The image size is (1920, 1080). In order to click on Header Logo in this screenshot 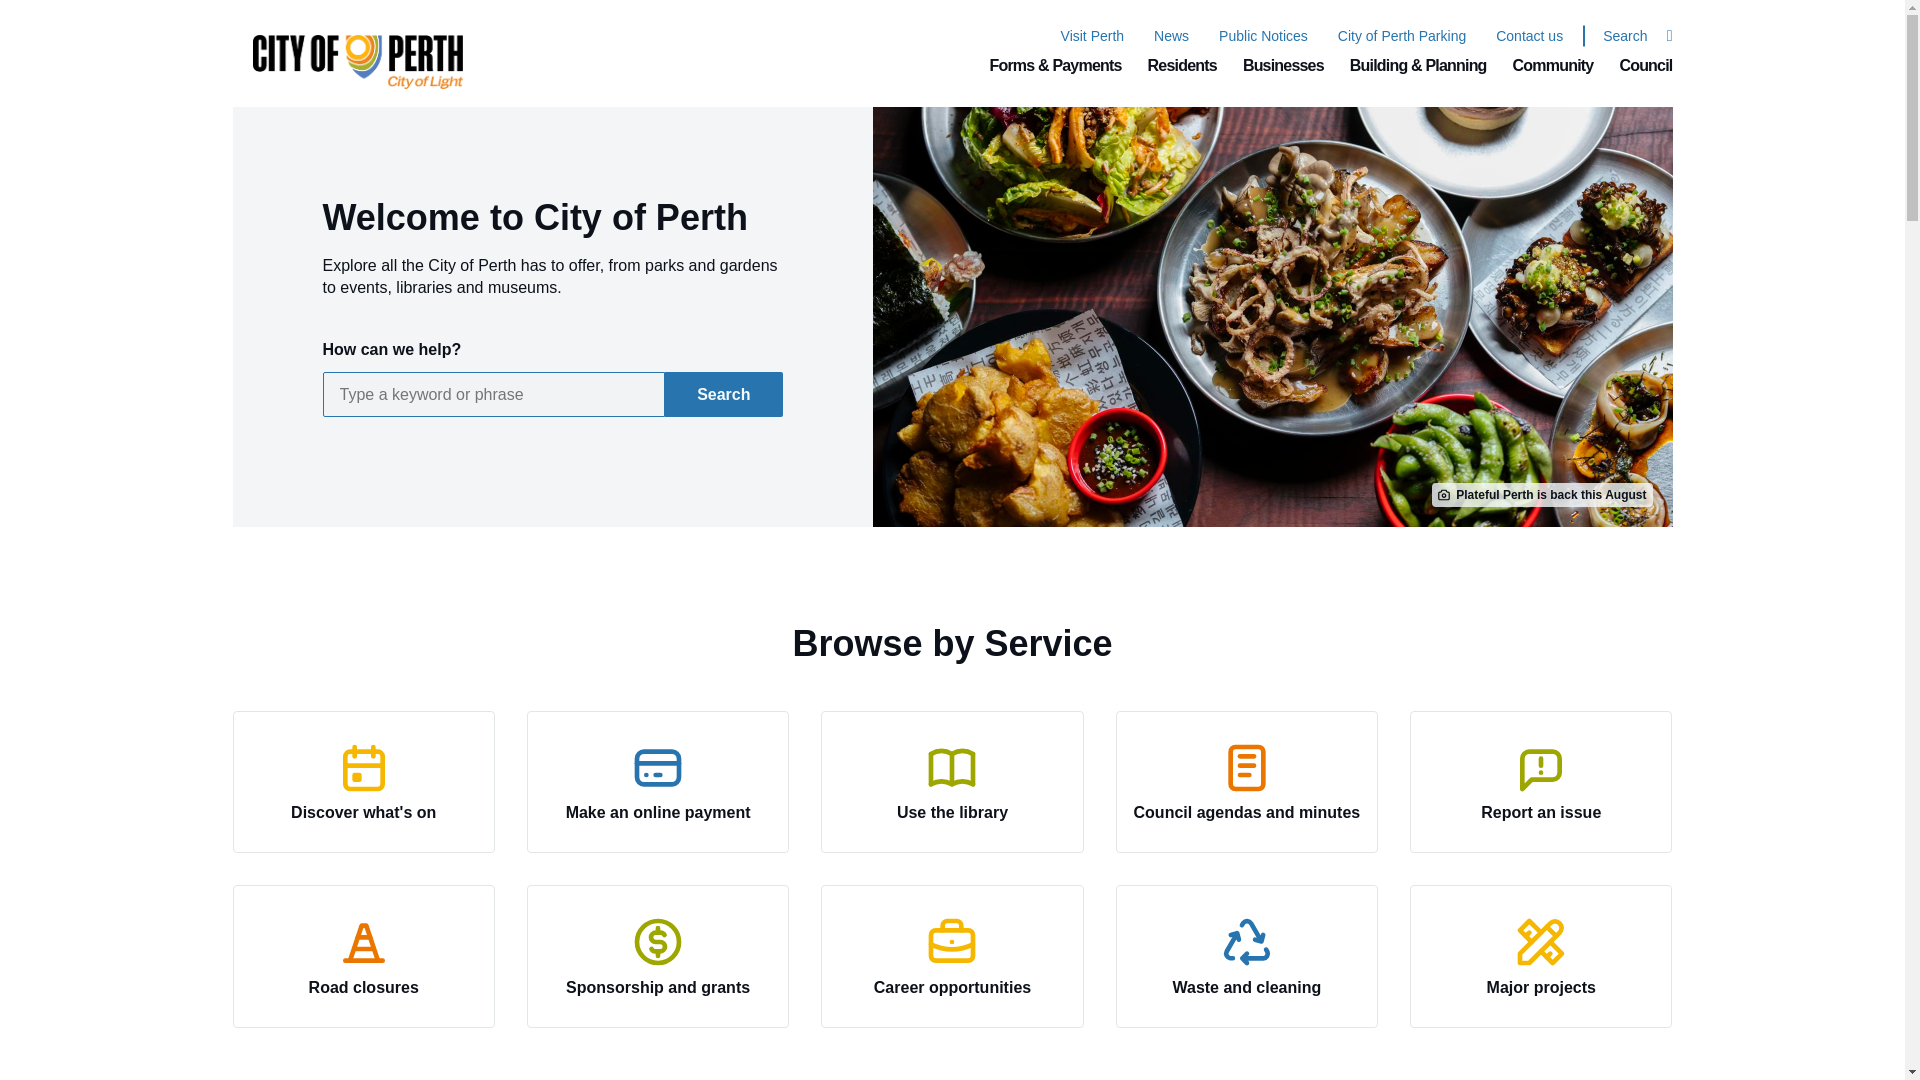, I will do `click(347, 53)`.